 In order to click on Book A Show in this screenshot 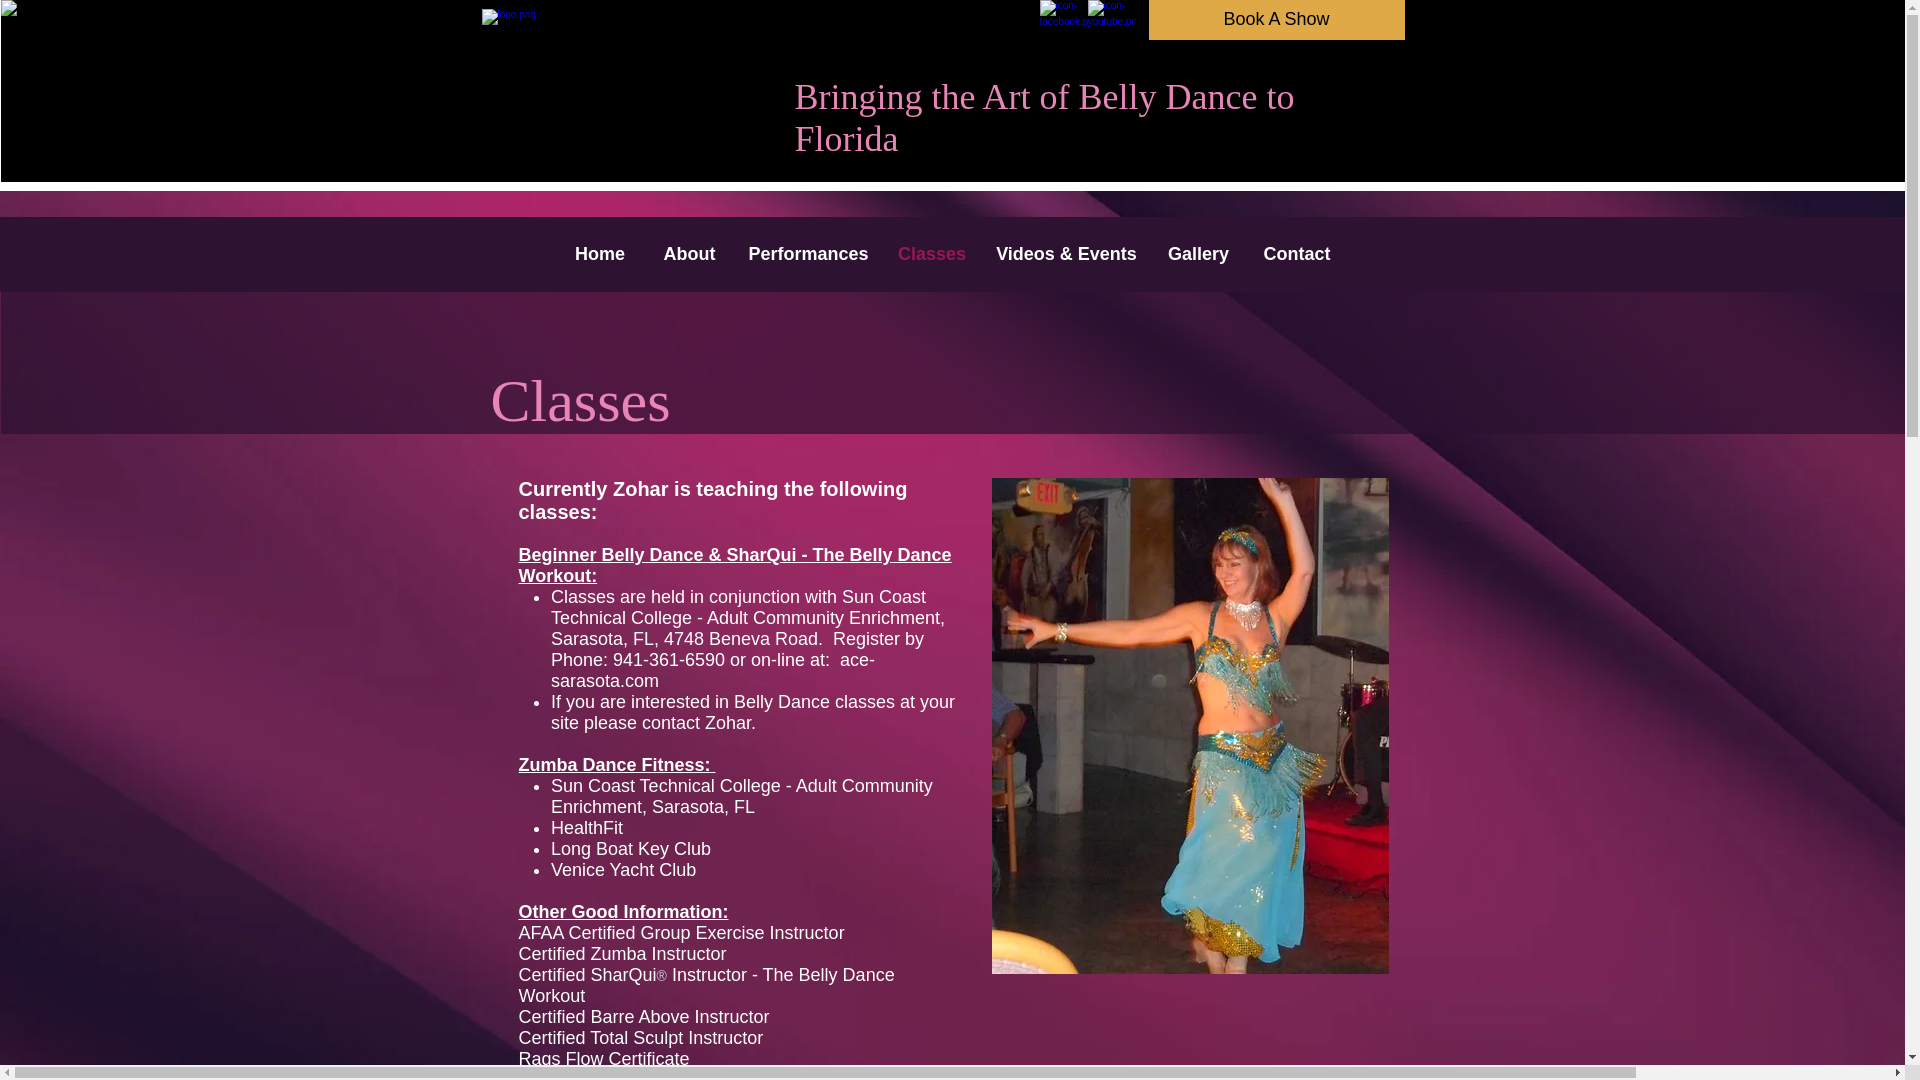, I will do `click(1276, 20)`.